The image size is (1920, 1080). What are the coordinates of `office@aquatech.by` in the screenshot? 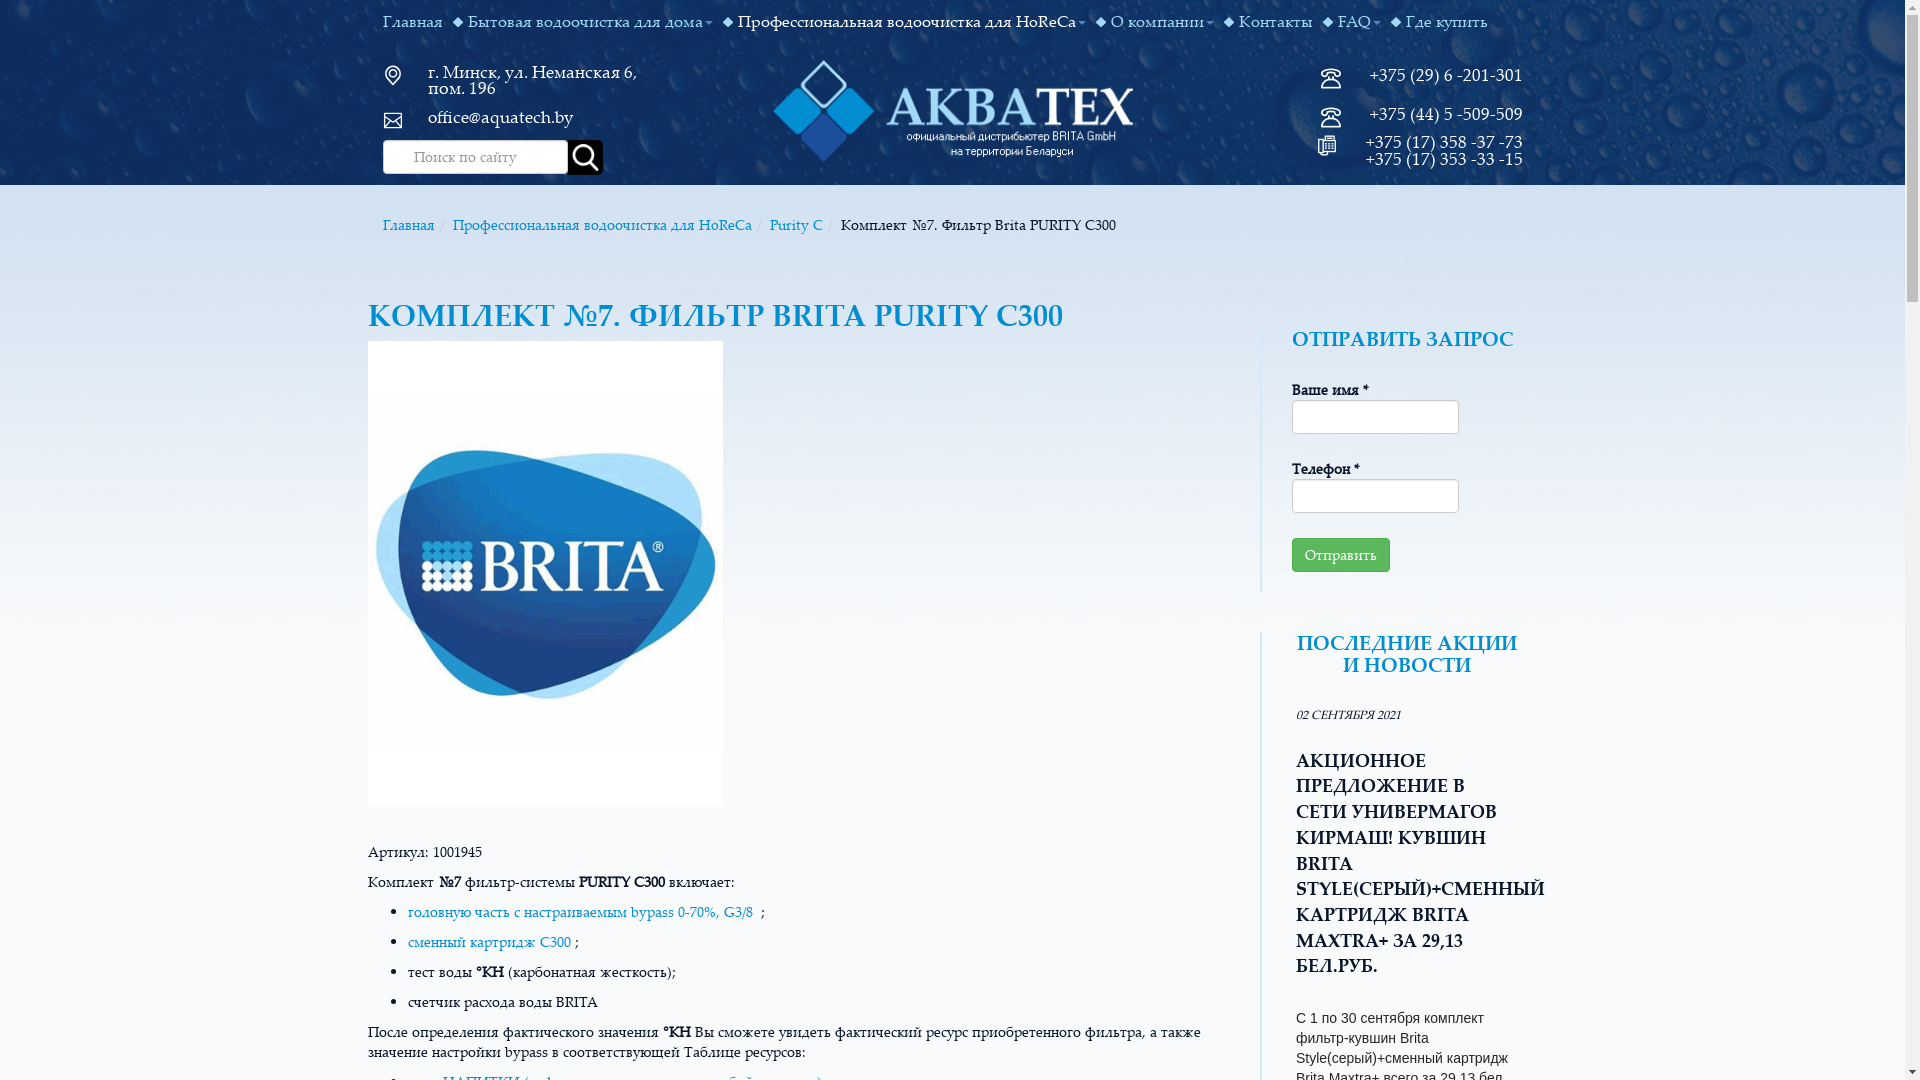 It's located at (500, 116).